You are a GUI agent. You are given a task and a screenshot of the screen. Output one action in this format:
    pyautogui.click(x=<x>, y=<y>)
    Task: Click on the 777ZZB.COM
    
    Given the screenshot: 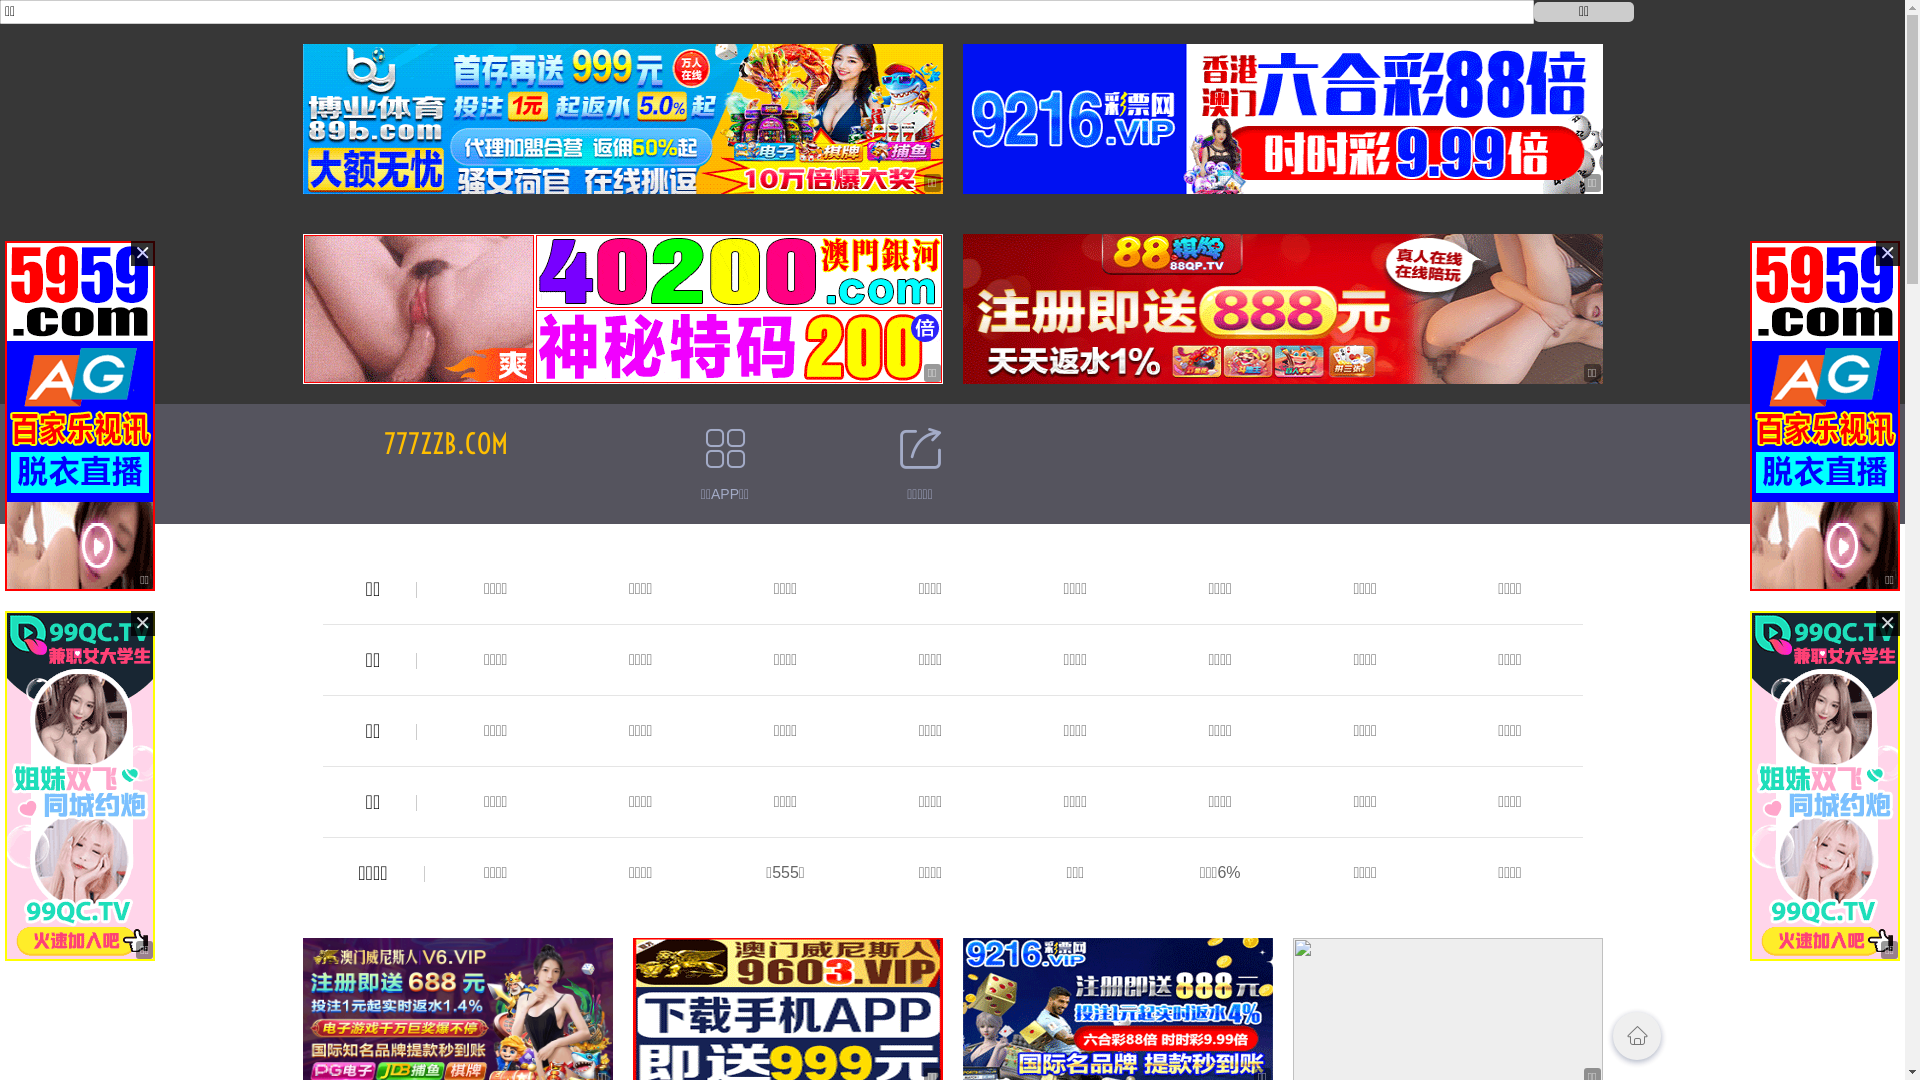 What is the action you would take?
    pyautogui.click(x=446, y=444)
    